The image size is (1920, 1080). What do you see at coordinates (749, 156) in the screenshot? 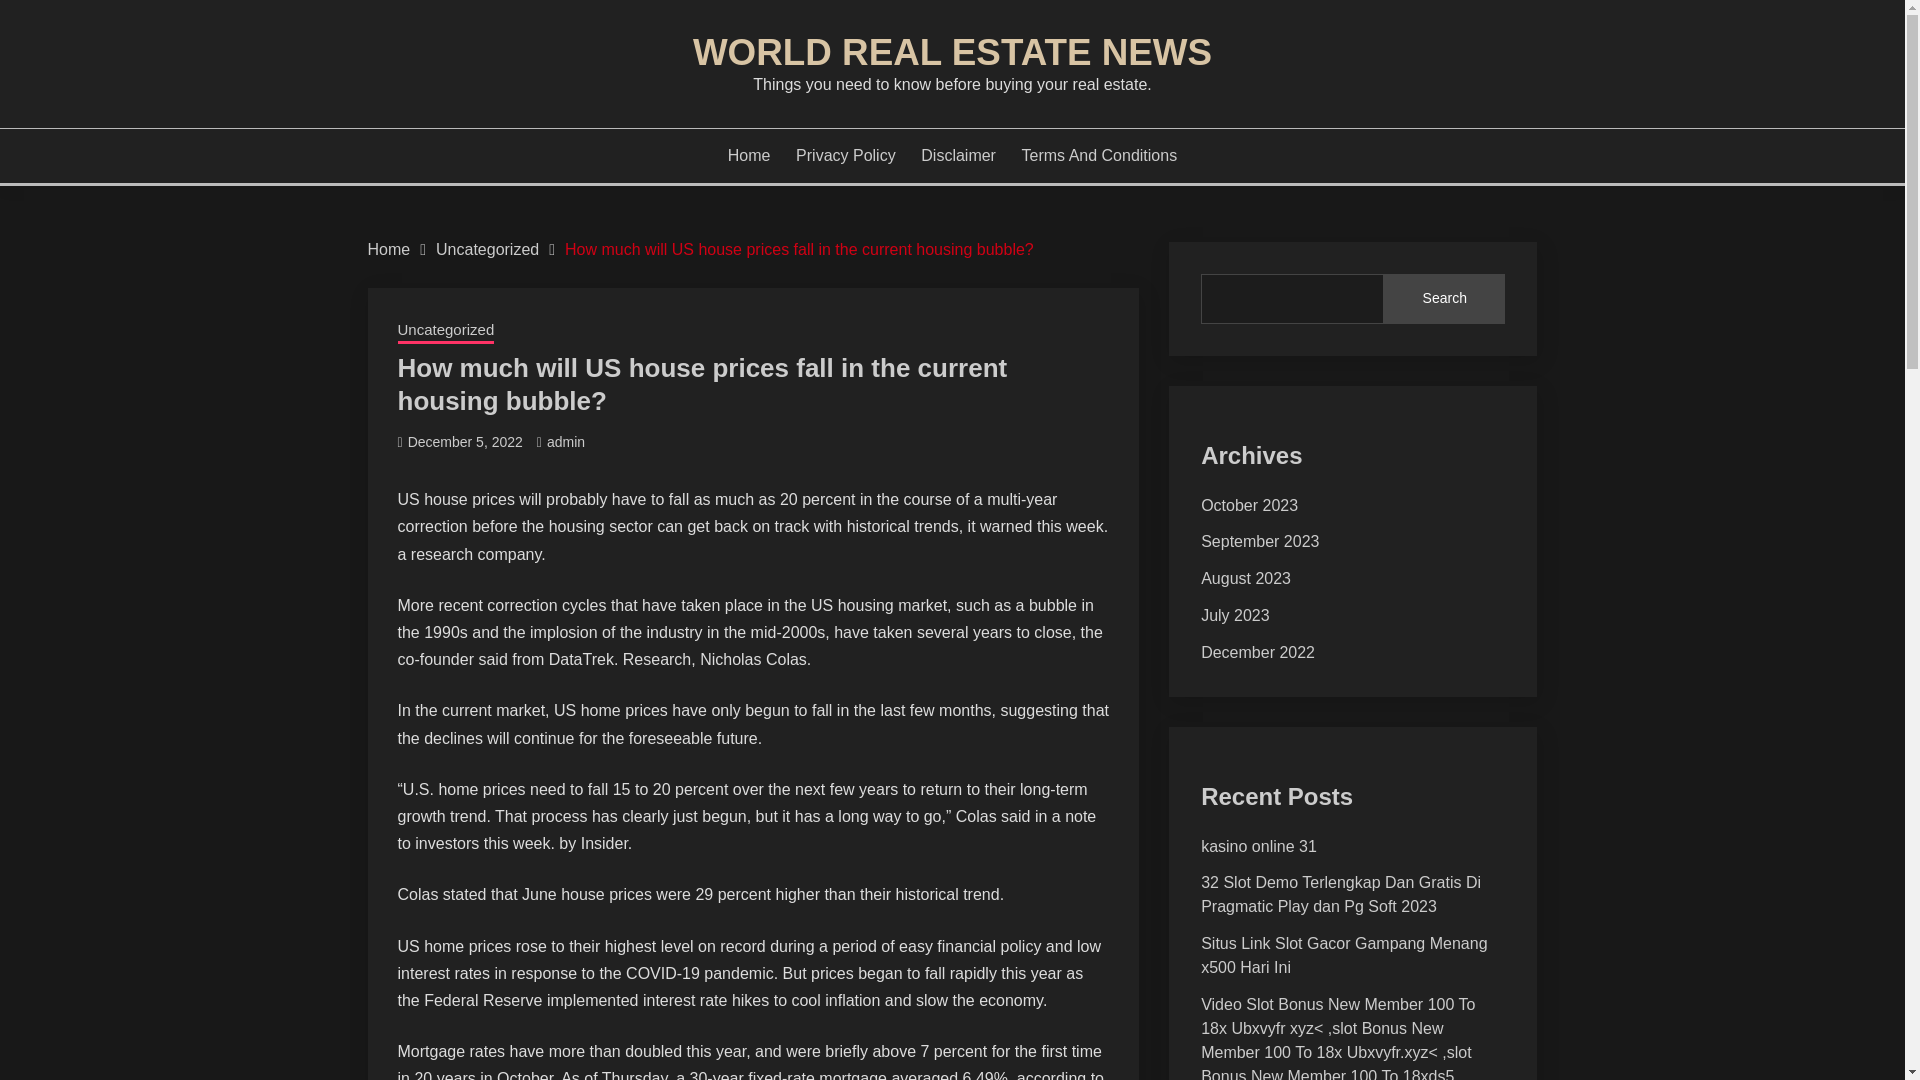
I see `Home` at bounding box center [749, 156].